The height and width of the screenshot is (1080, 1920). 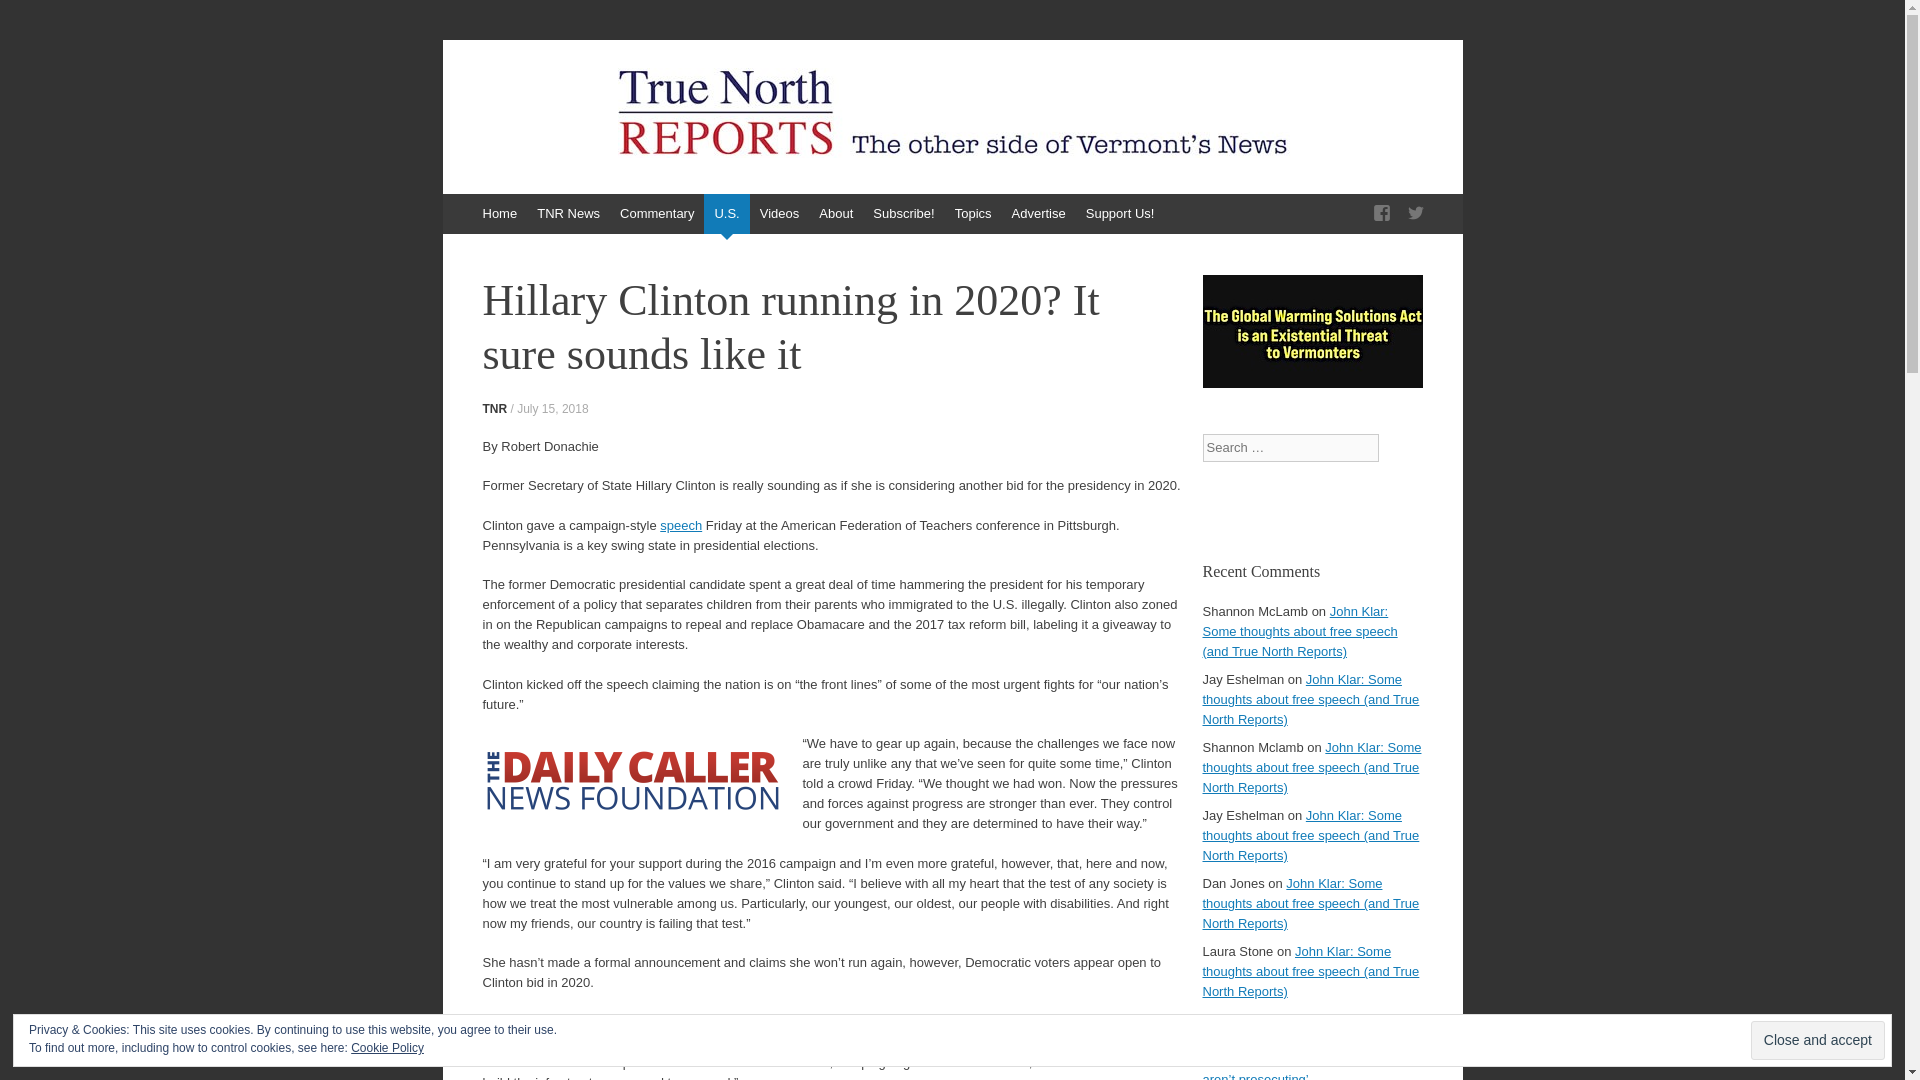 What do you see at coordinates (614, 106) in the screenshot?
I see `True North Reports` at bounding box center [614, 106].